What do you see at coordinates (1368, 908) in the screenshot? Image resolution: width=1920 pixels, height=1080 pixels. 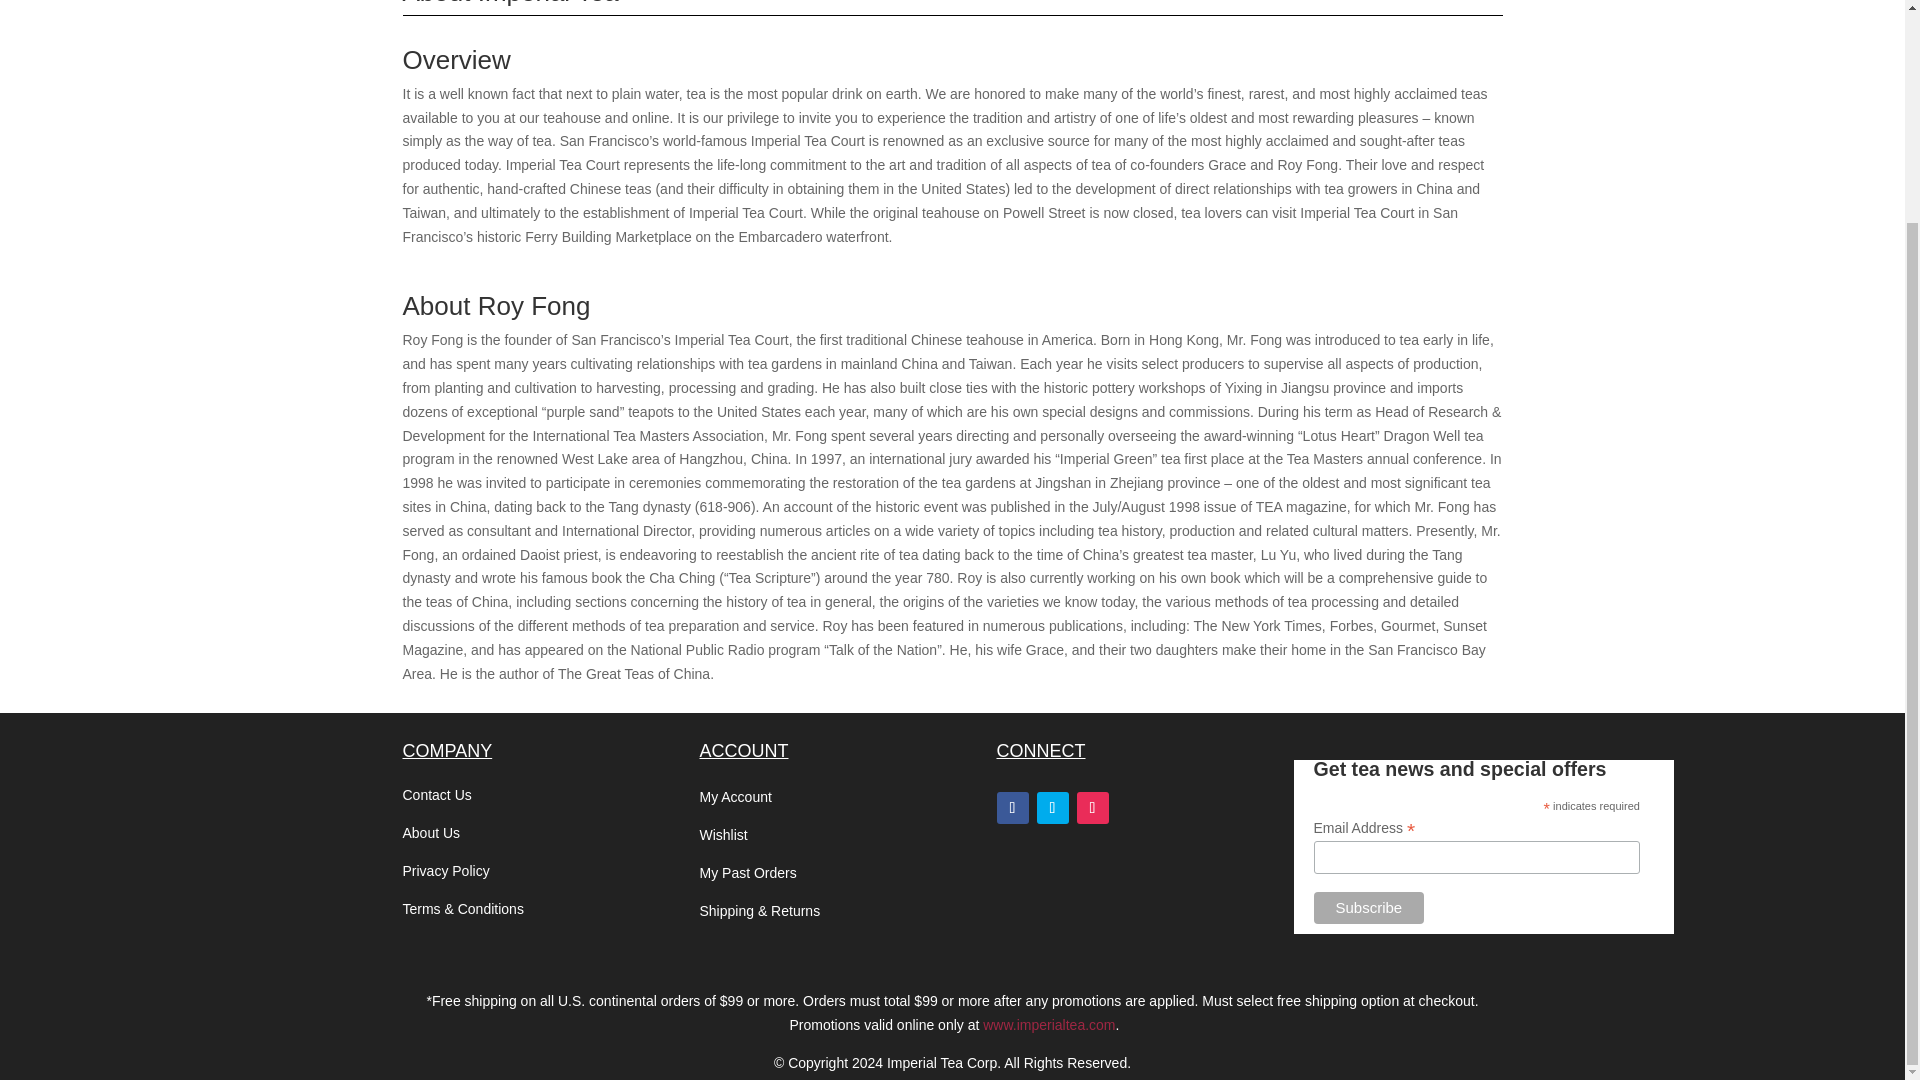 I see `Subscribe` at bounding box center [1368, 908].